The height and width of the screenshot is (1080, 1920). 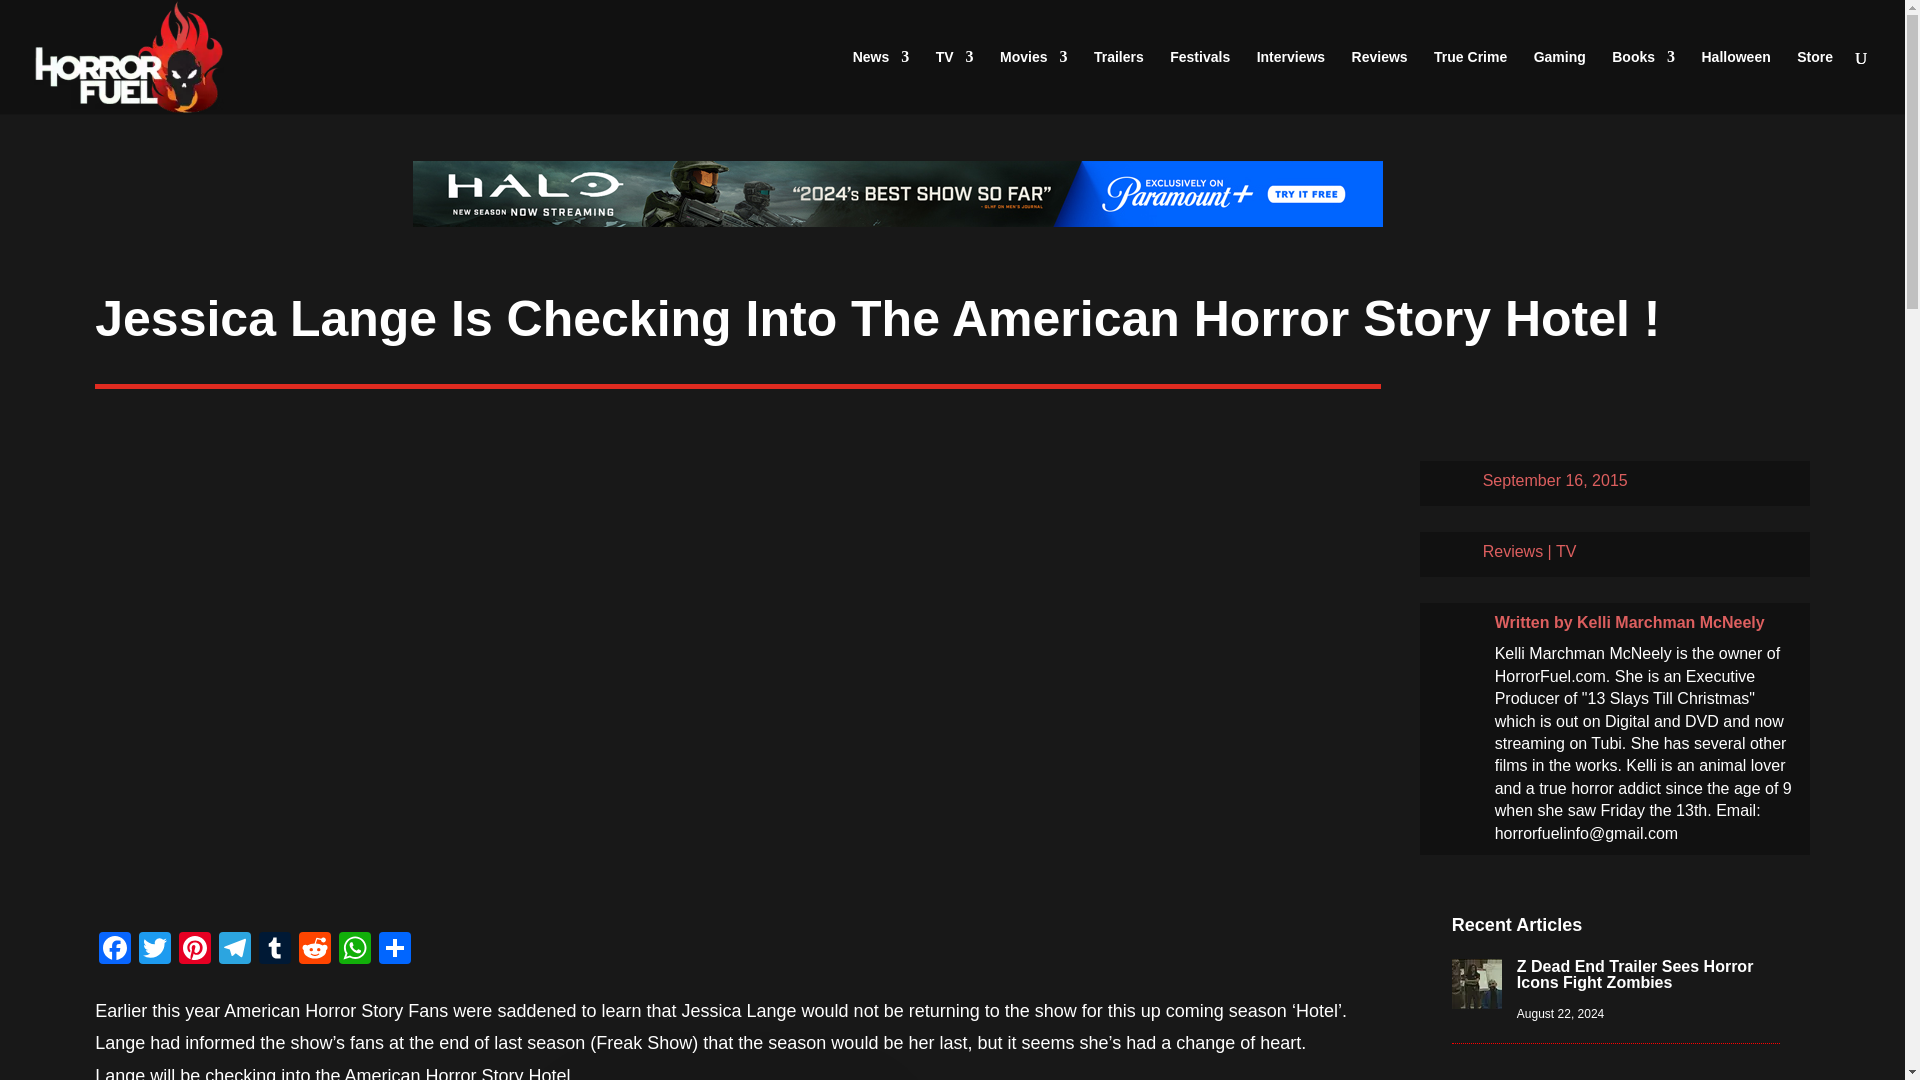 What do you see at coordinates (1034, 82) in the screenshot?
I see `Movies` at bounding box center [1034, 82].